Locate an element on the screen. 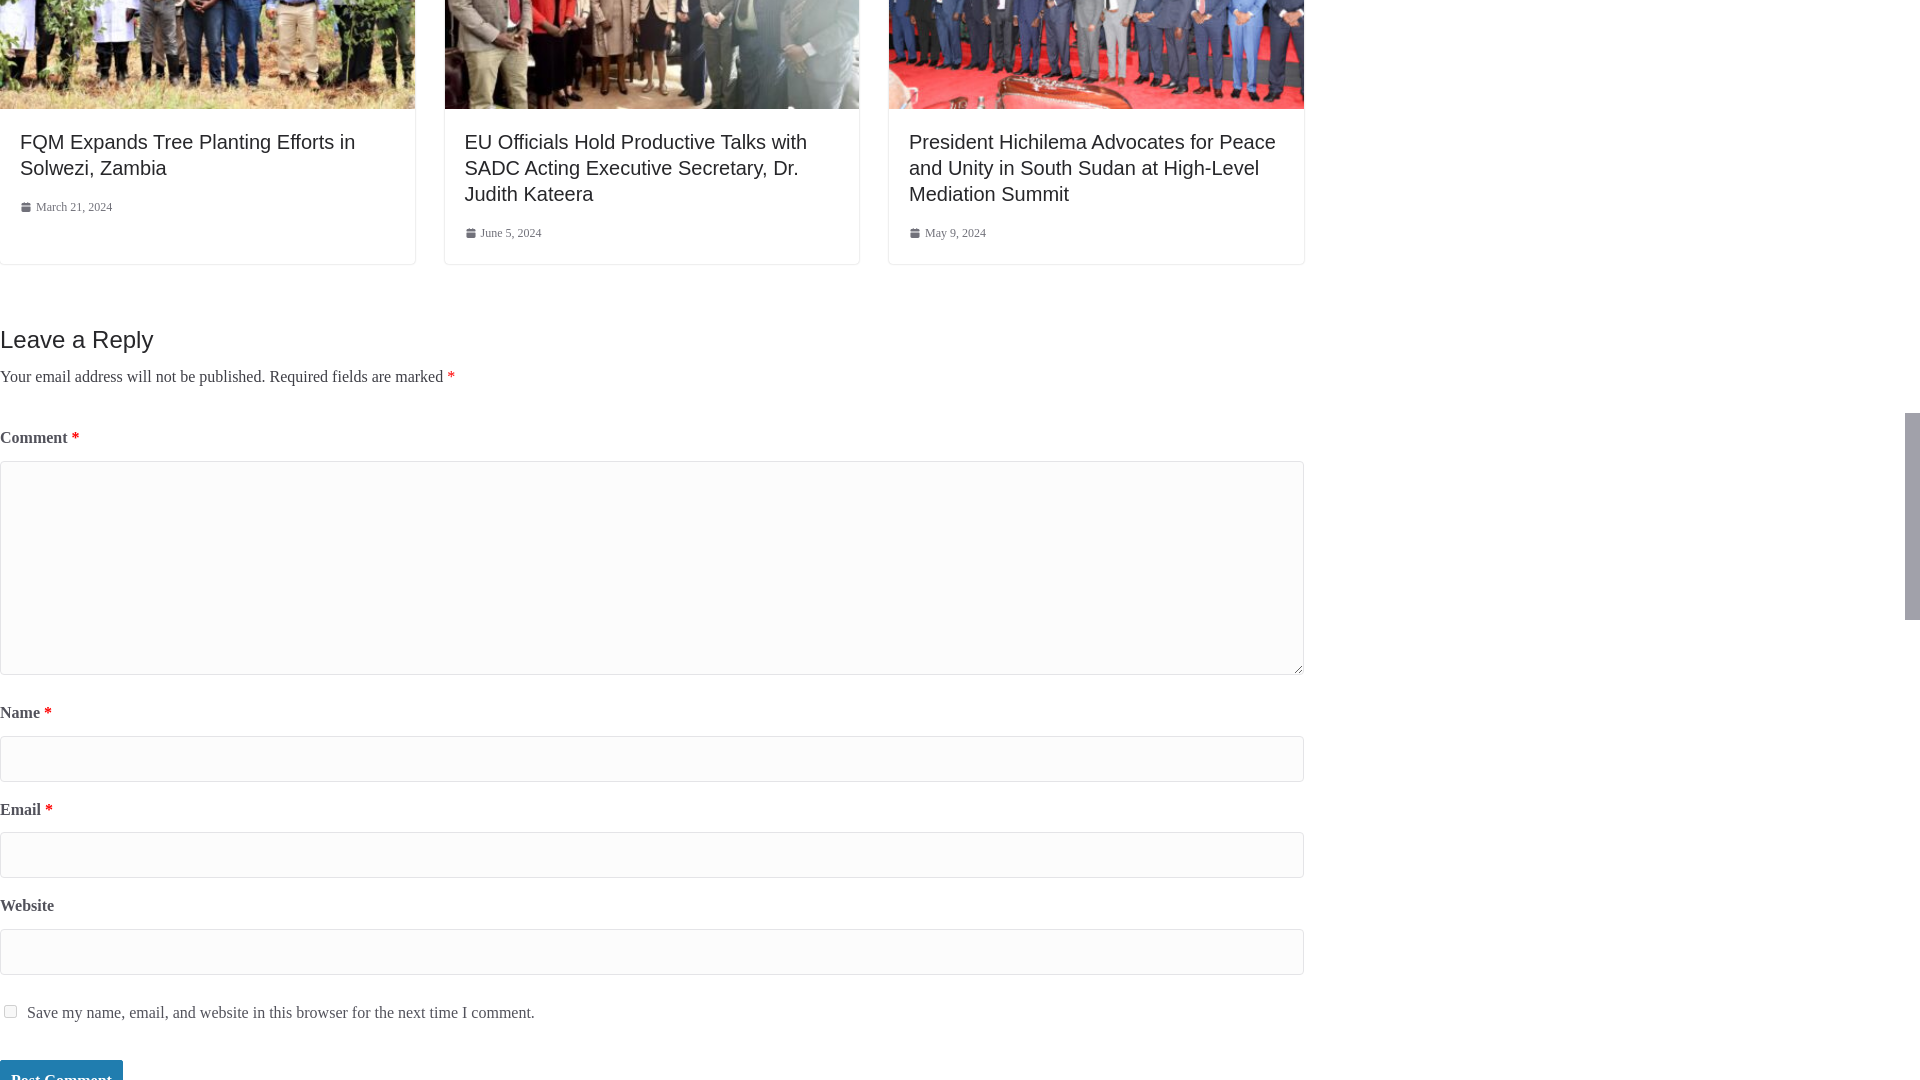 Image resolution: width=1920 pixels, height=1080 pixels. 3:41 pm is located at coordinates (947, 234).